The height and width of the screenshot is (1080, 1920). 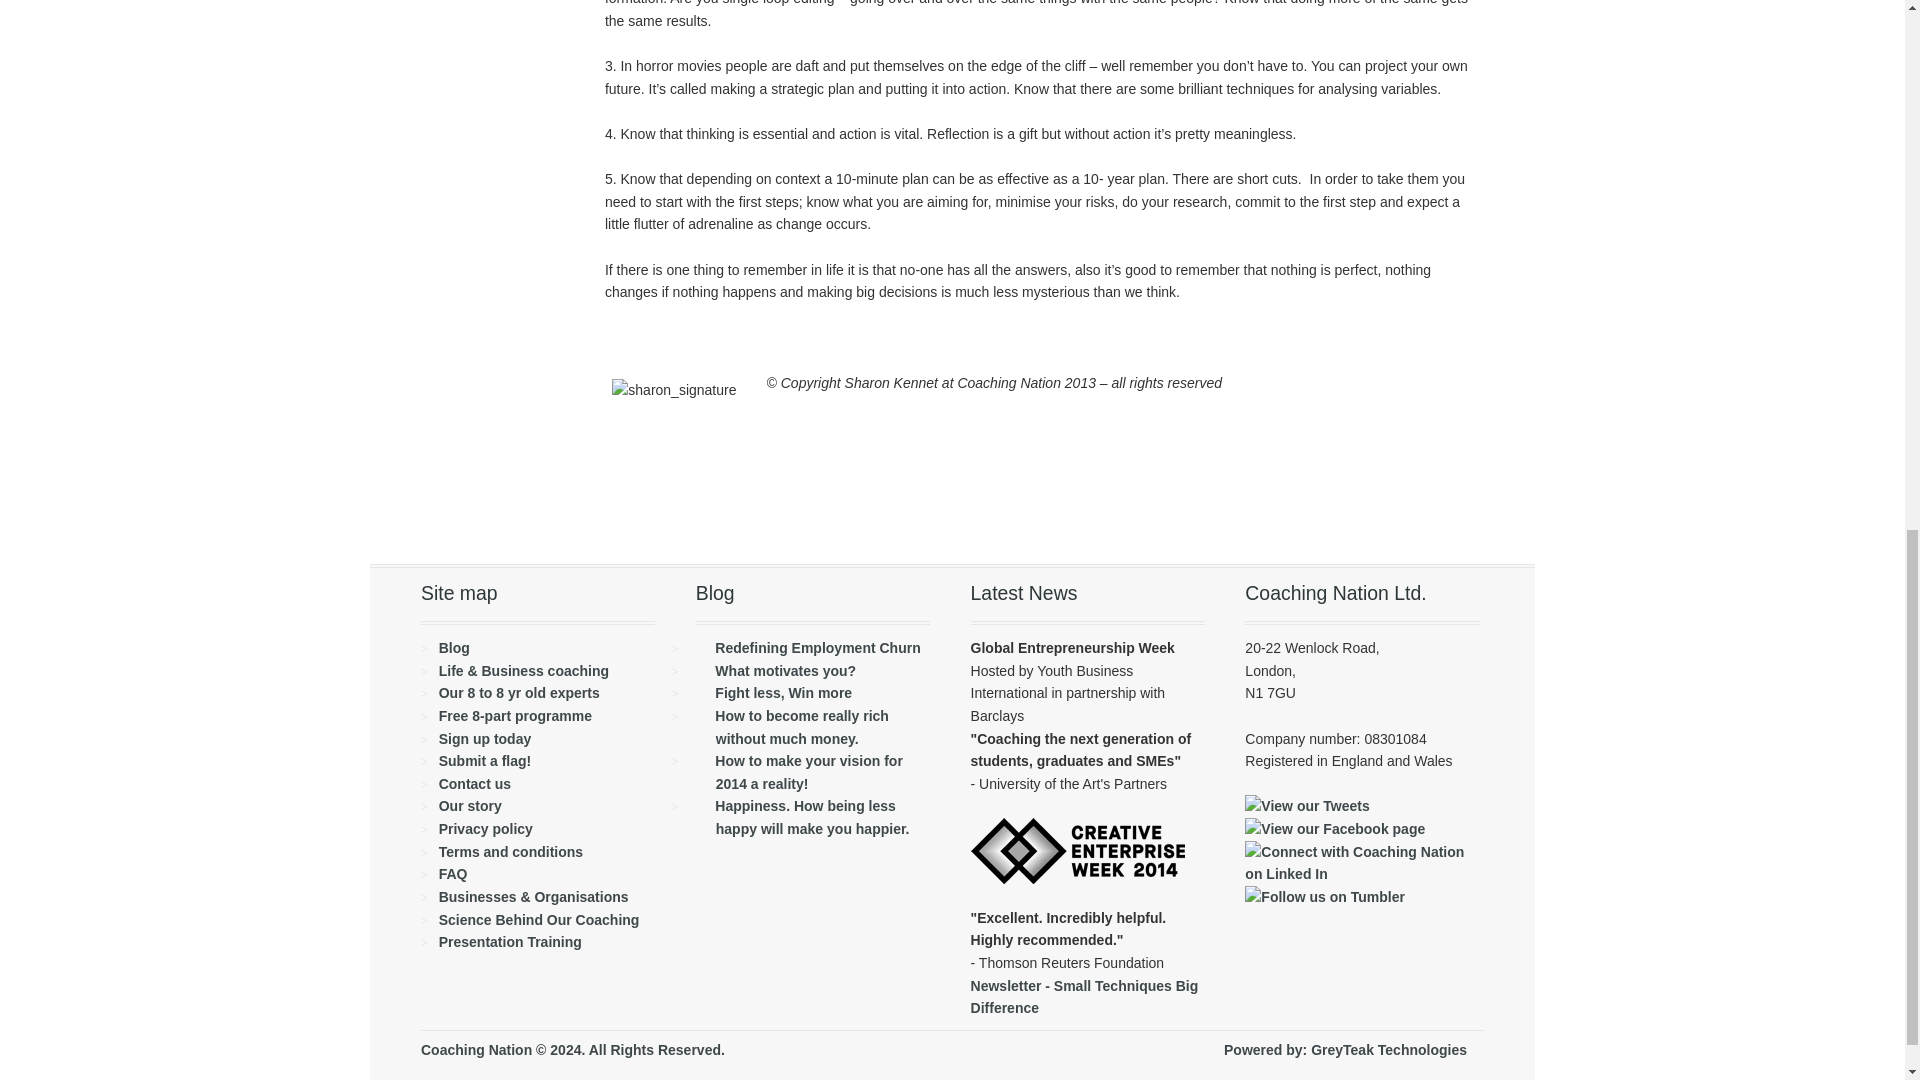 I want to click on Follow us on Tumbler, so click(x=1324, y=896).